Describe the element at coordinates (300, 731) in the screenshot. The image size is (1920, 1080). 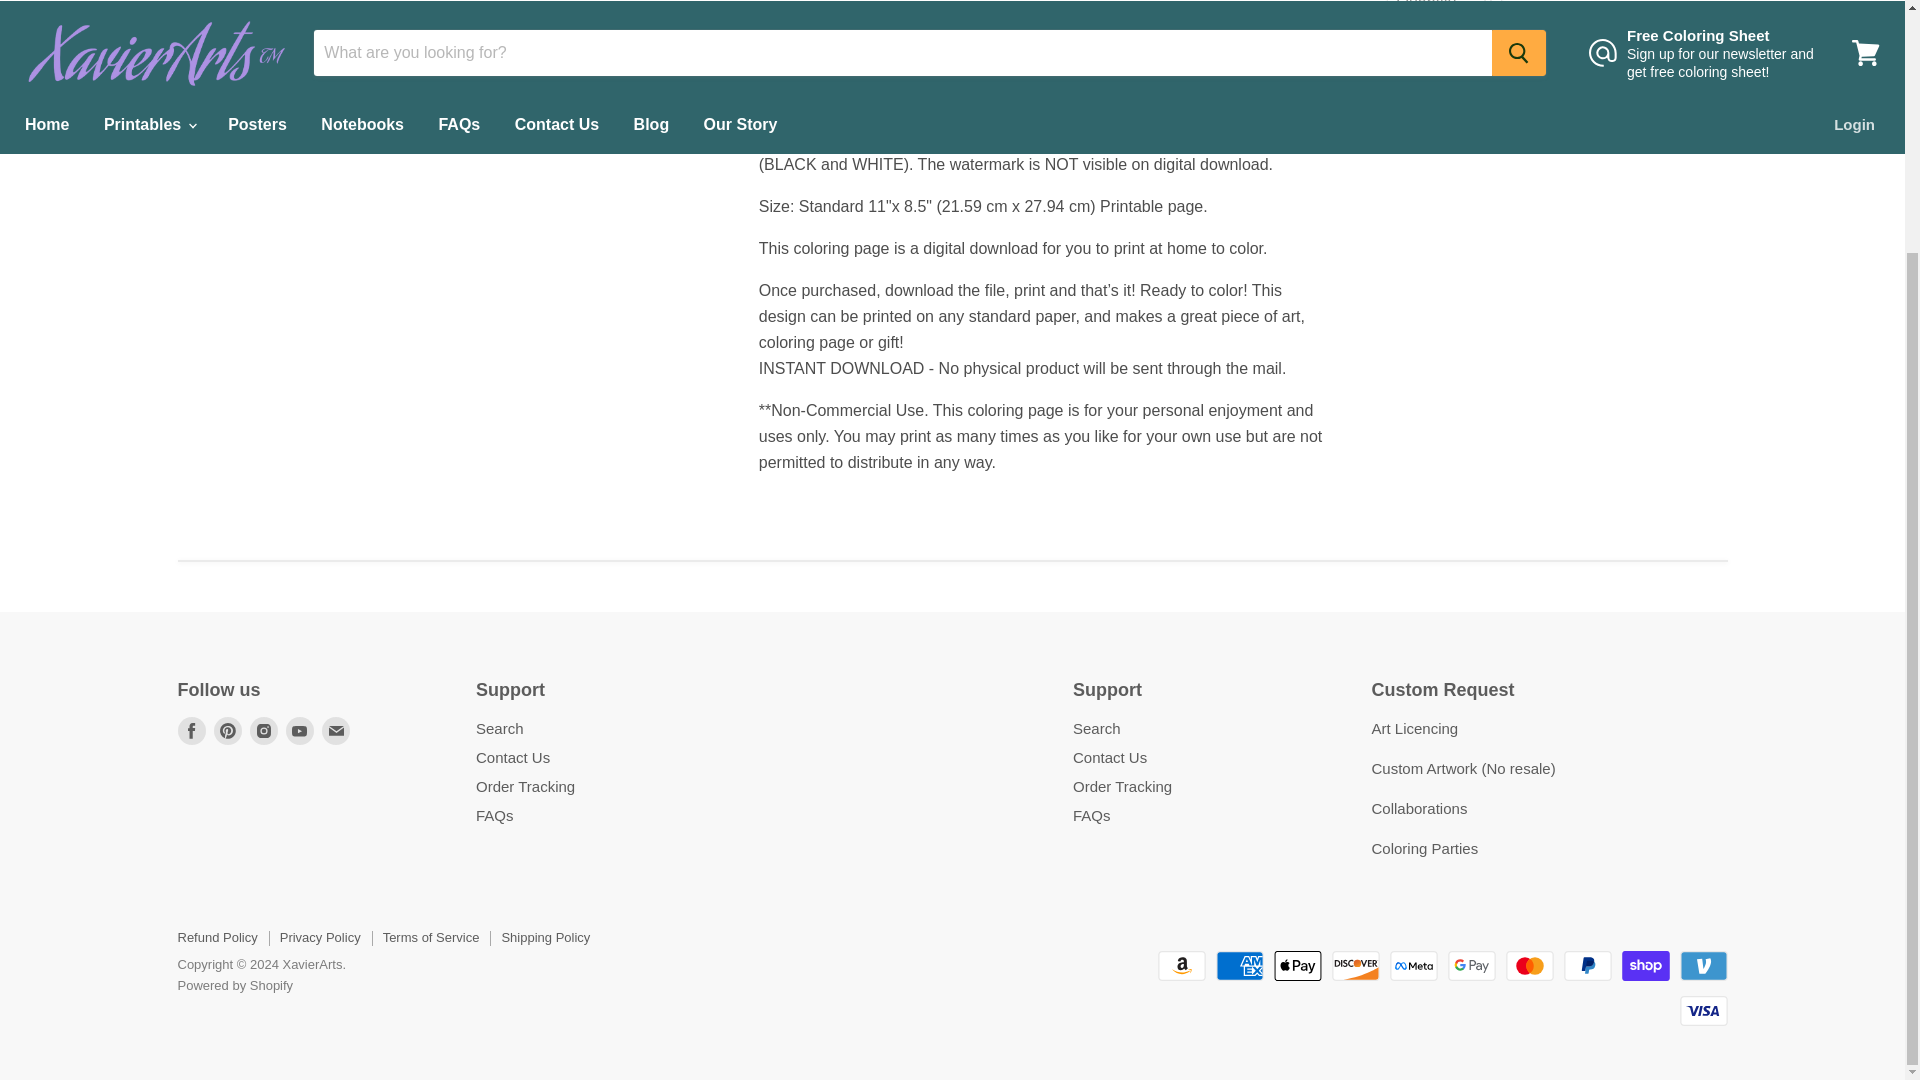
I see `Youtube` at that location.